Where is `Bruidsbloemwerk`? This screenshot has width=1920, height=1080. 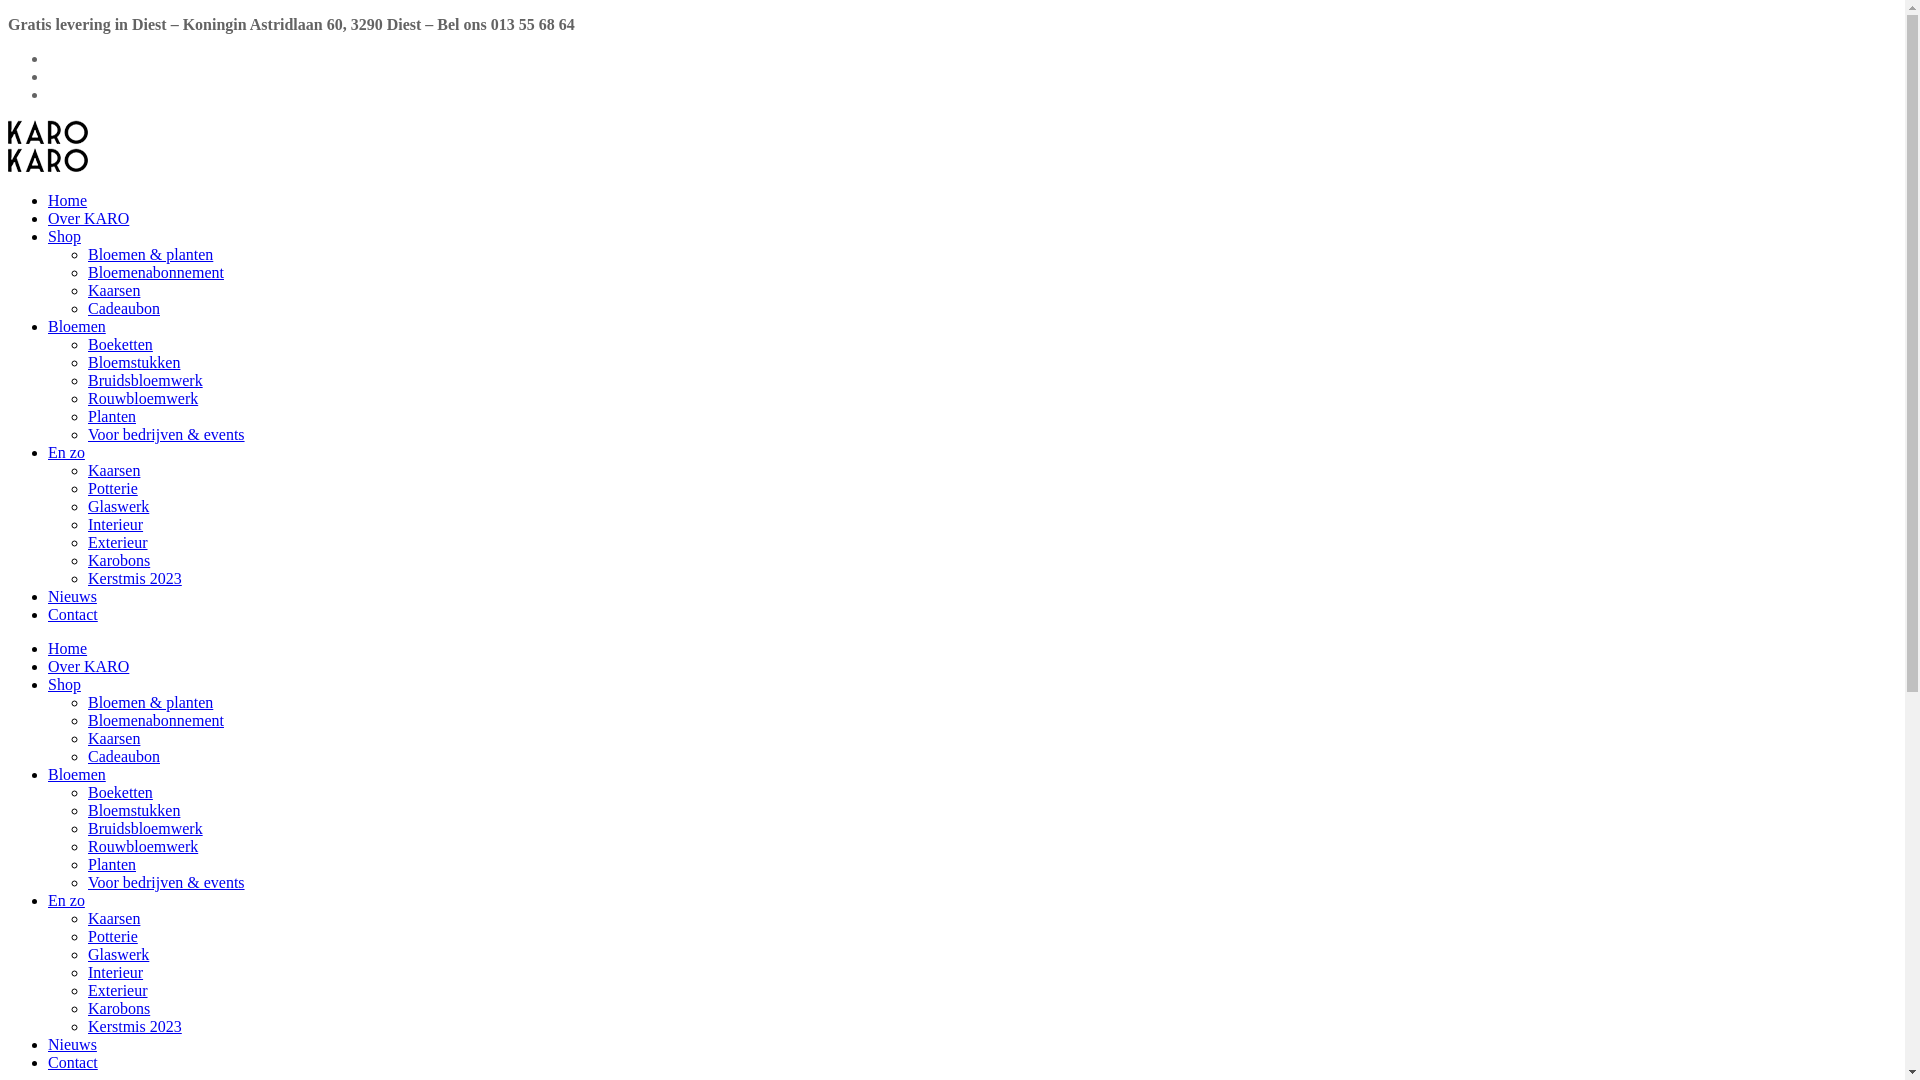
Bruidsbloemwerk is located at coordinates (146, 828).